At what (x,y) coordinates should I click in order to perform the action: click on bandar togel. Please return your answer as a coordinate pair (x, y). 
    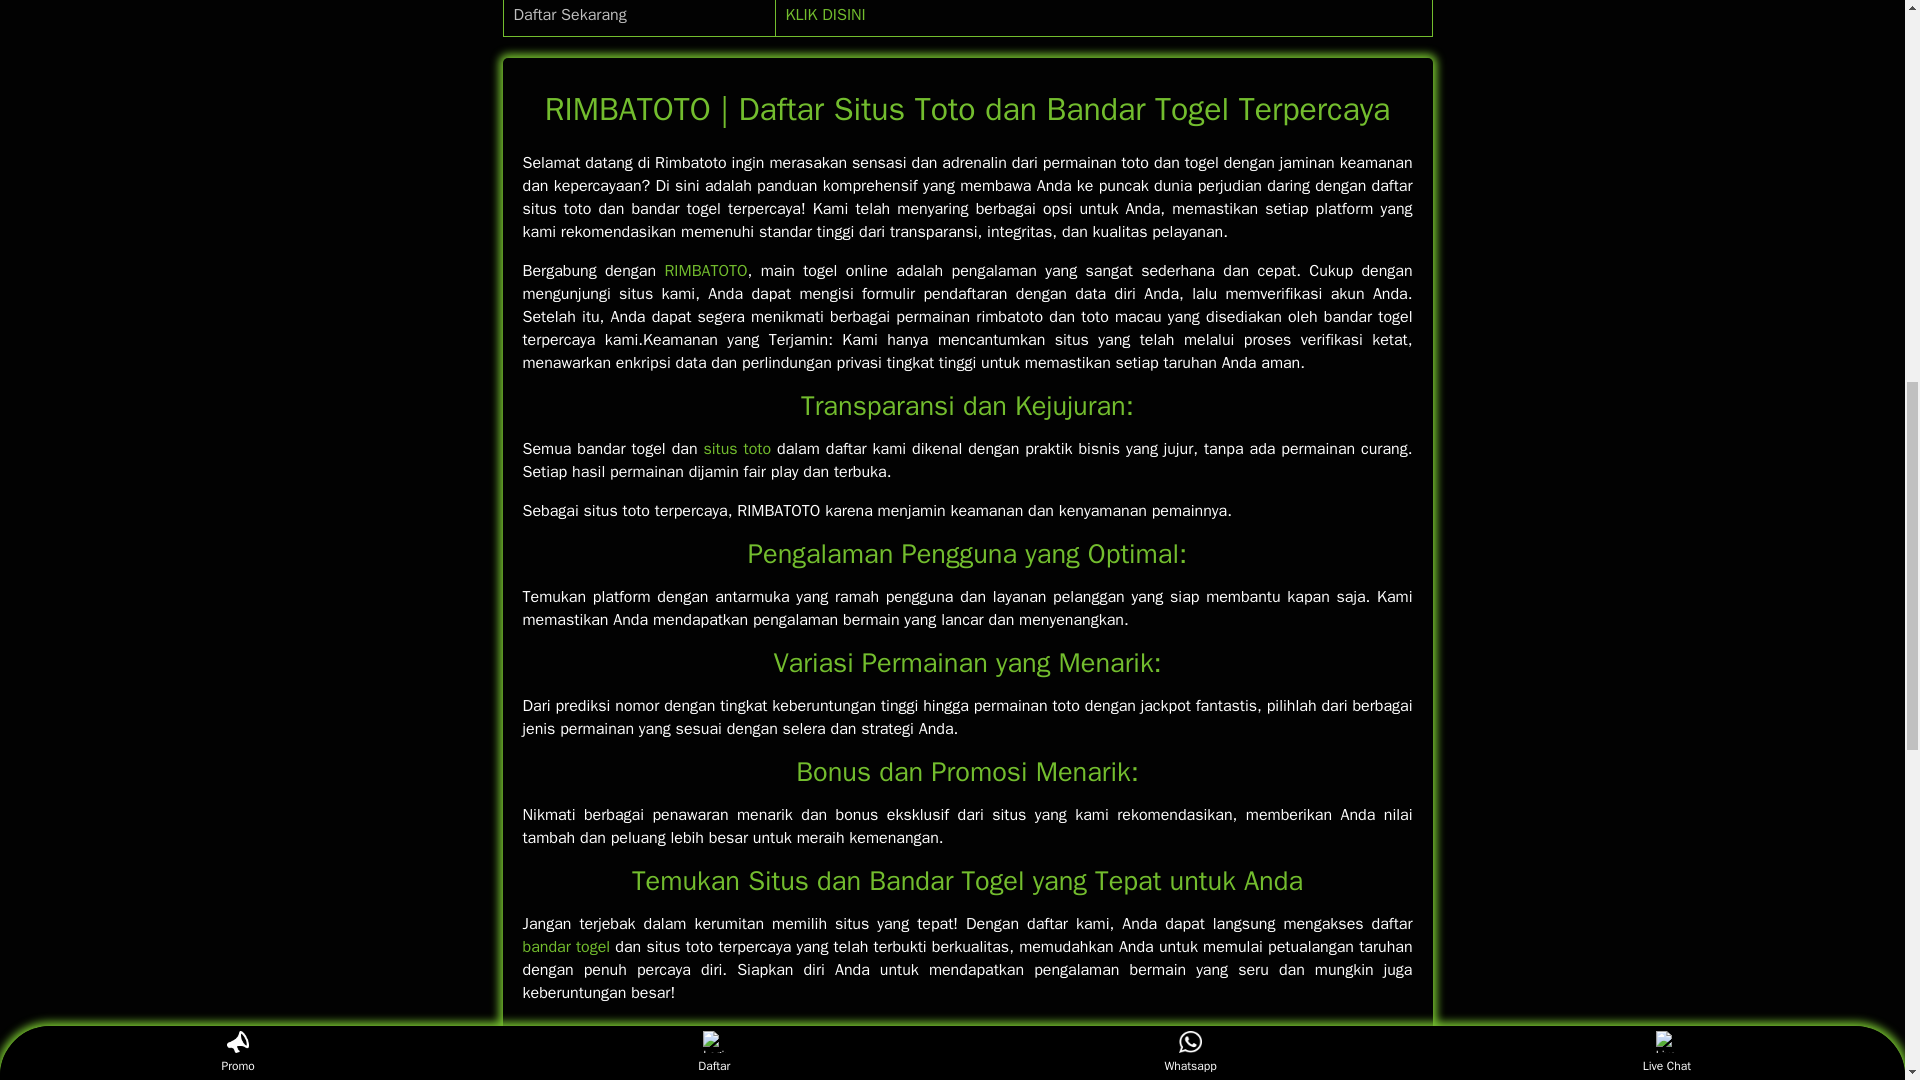
    Looking at the image, I should click on (566, 946).